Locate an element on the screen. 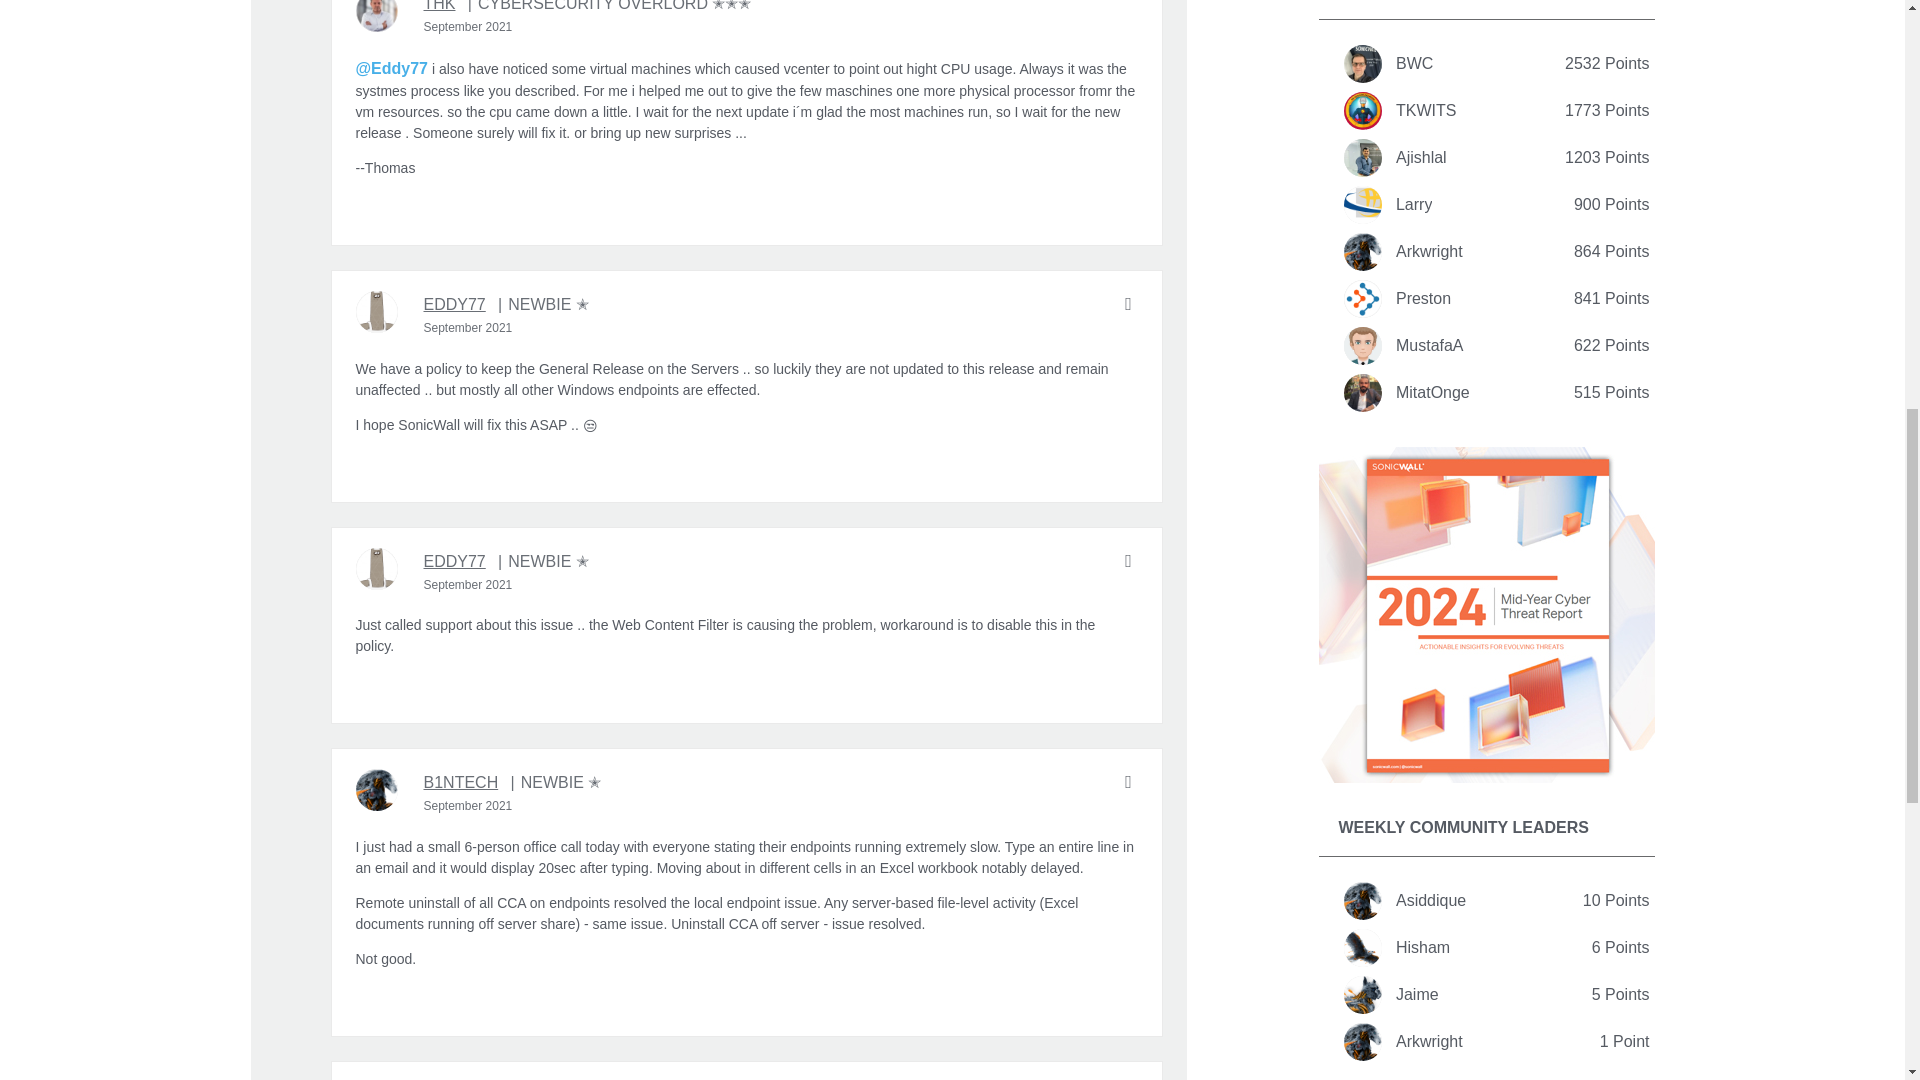  Eddy77 is located at coordinates (376, 311).